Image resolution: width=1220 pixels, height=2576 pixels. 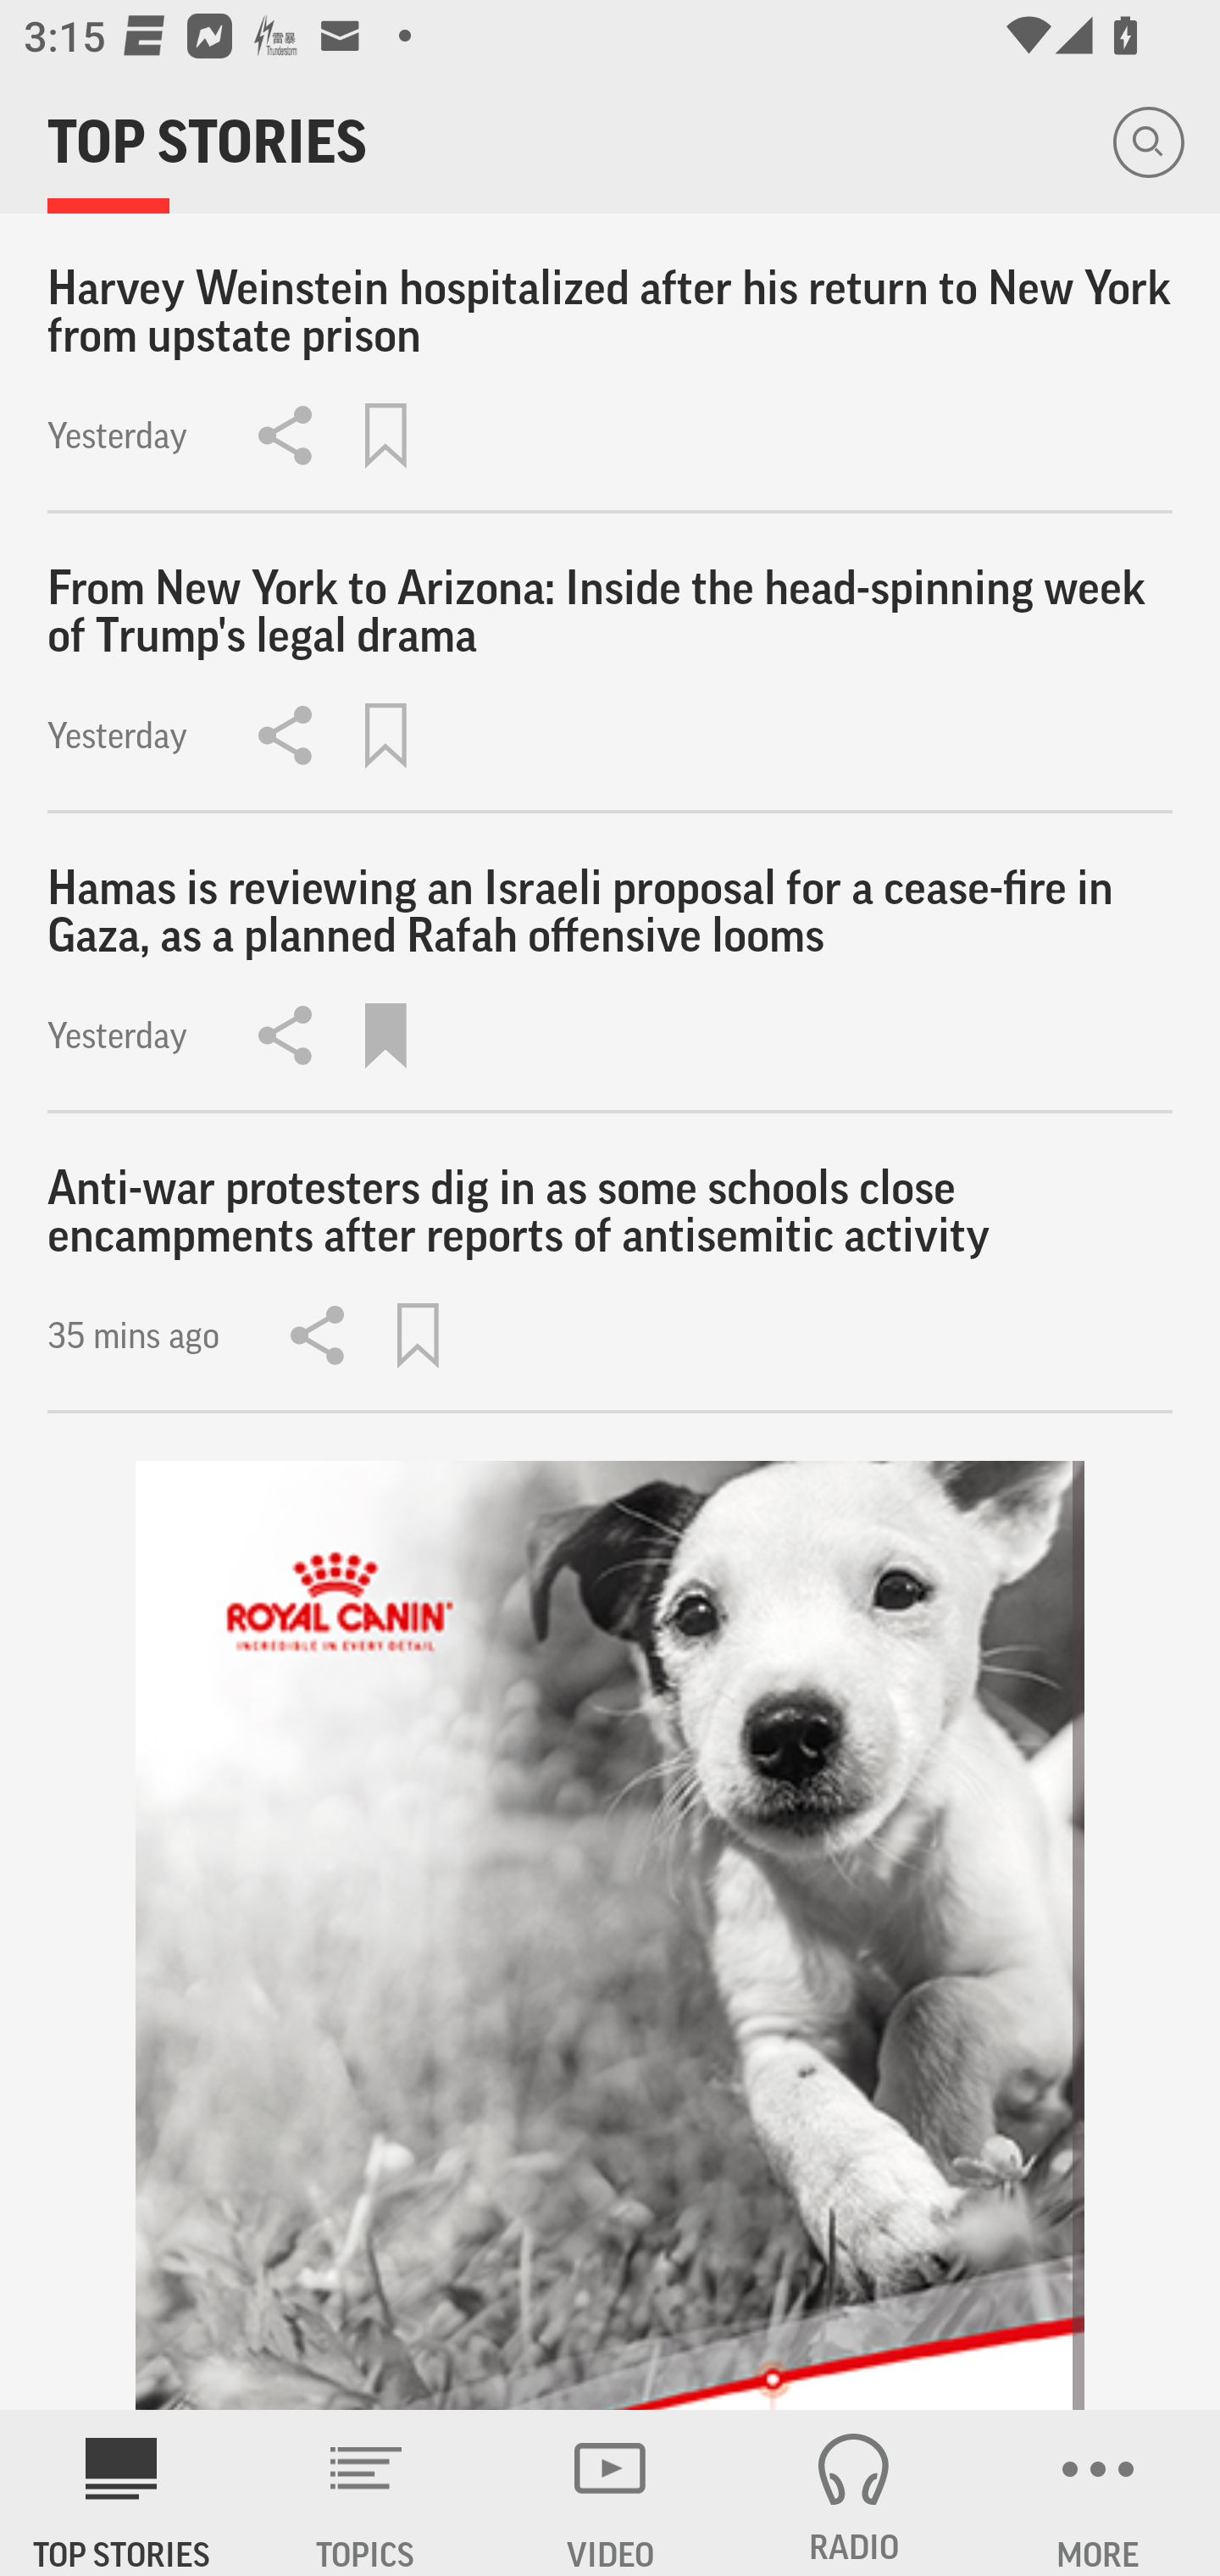 I want to click on AP News TOP STORIES, so click(x=122, y=2493).